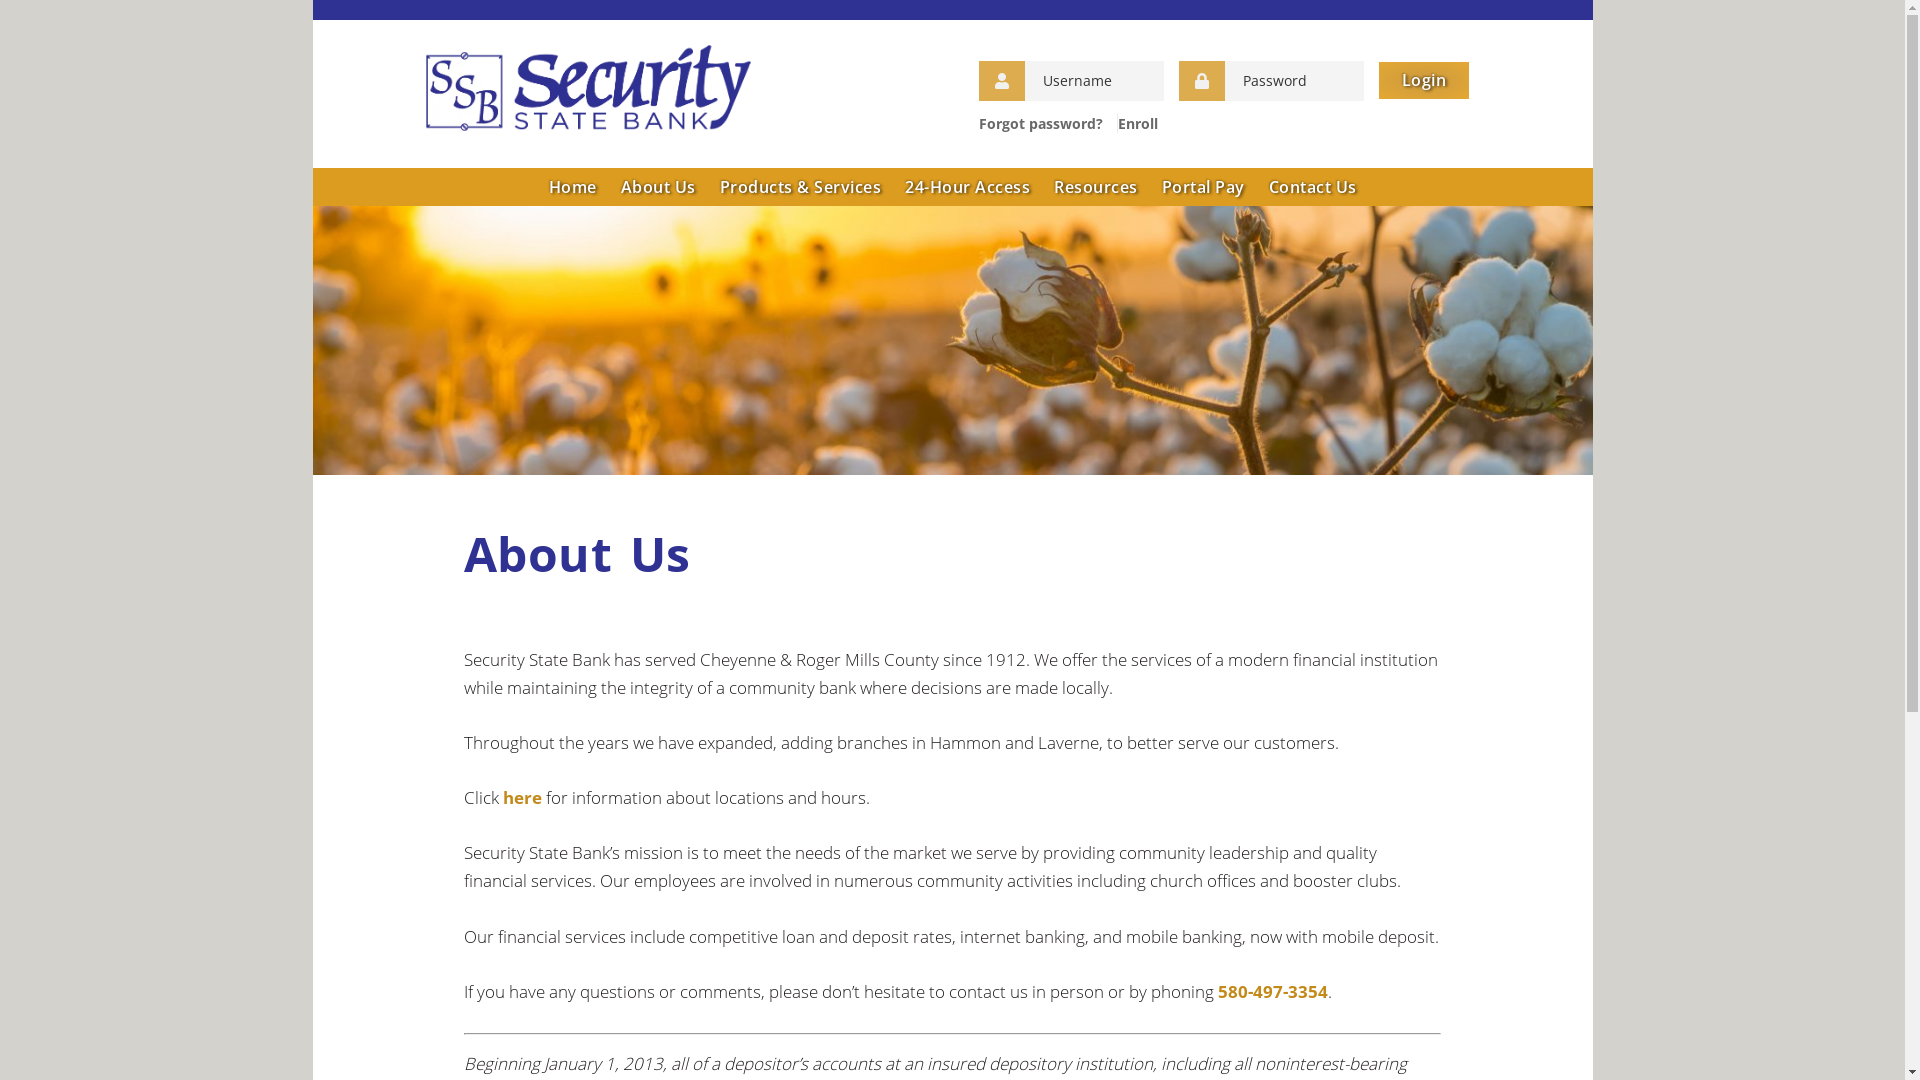 The width and height of the screenshot is (1920, 1080). What do you see at coordinates (1273, 992) in the screenshot?
I see `580-497-3354` at bounding box center [1273, 992].